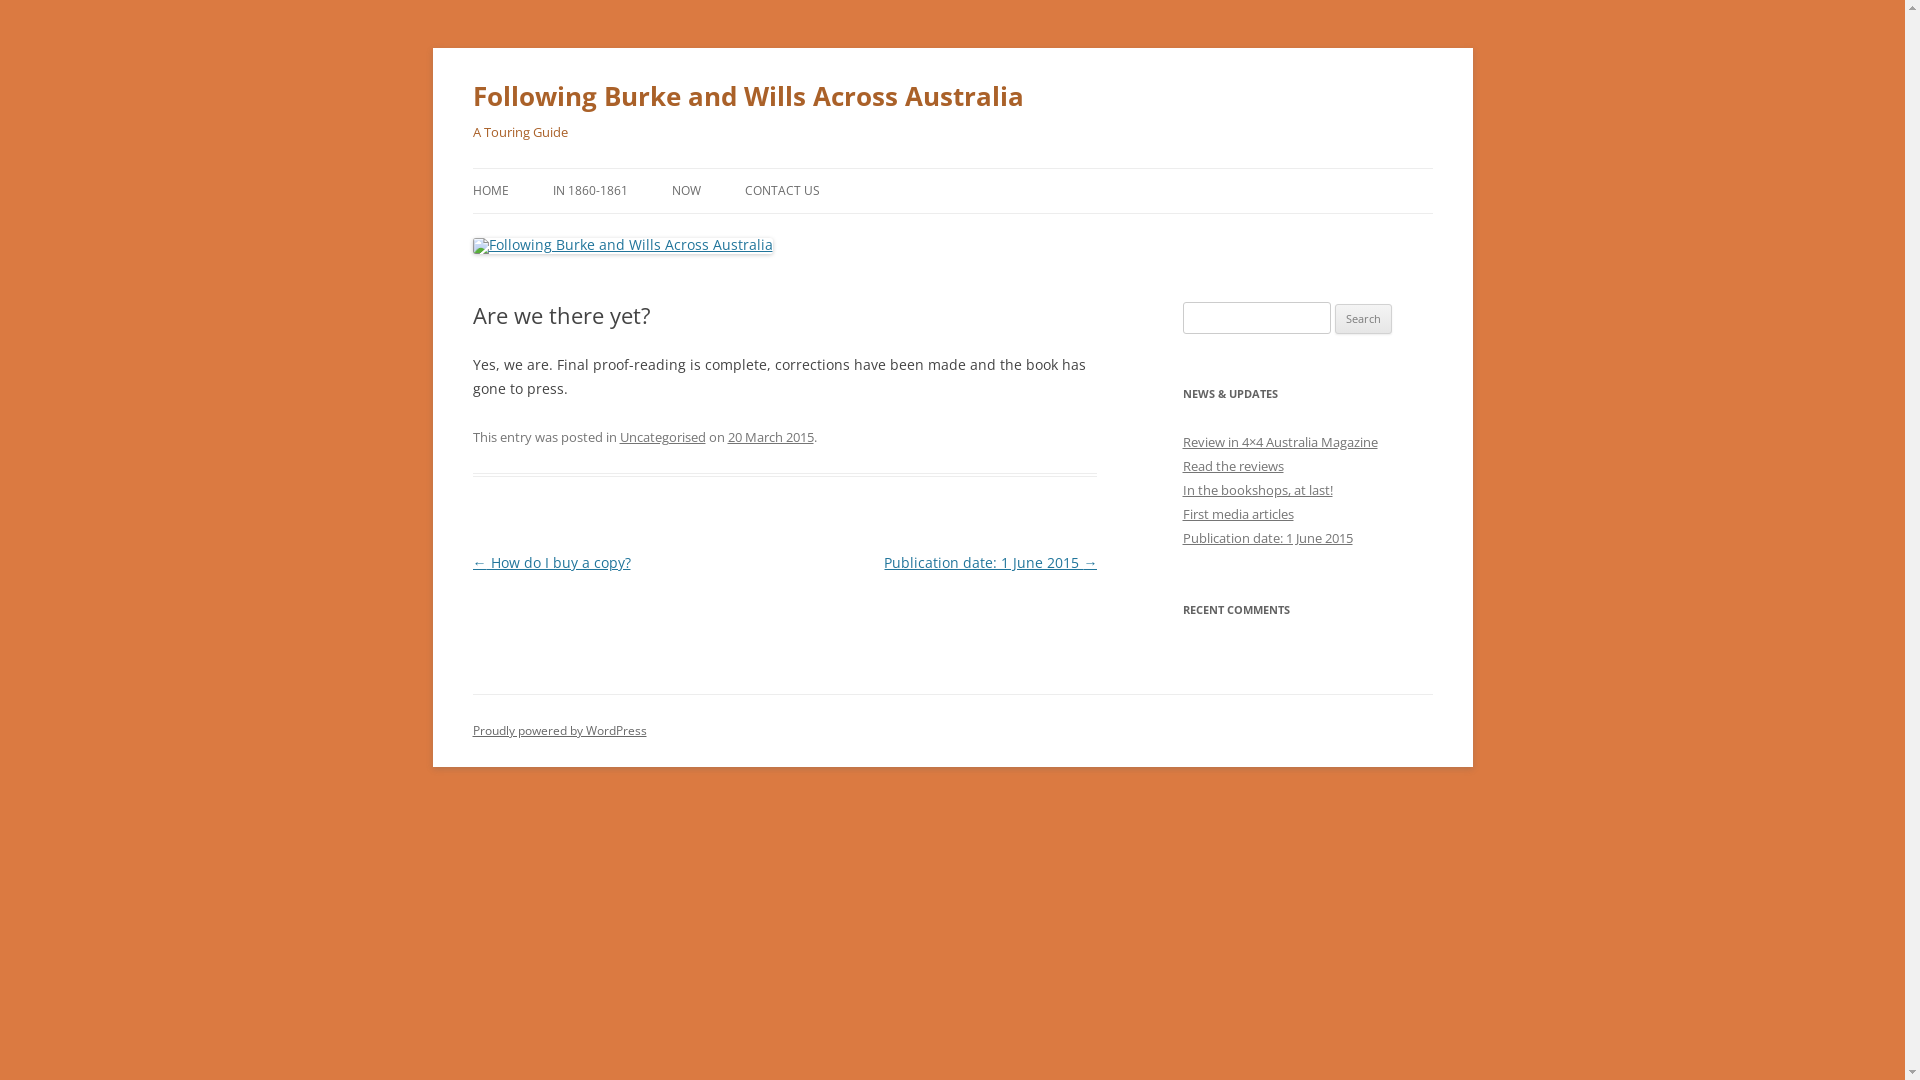 The width and height of the screenshot is (1920, 1080). I want to click on First media articles, so click(1238, 514).